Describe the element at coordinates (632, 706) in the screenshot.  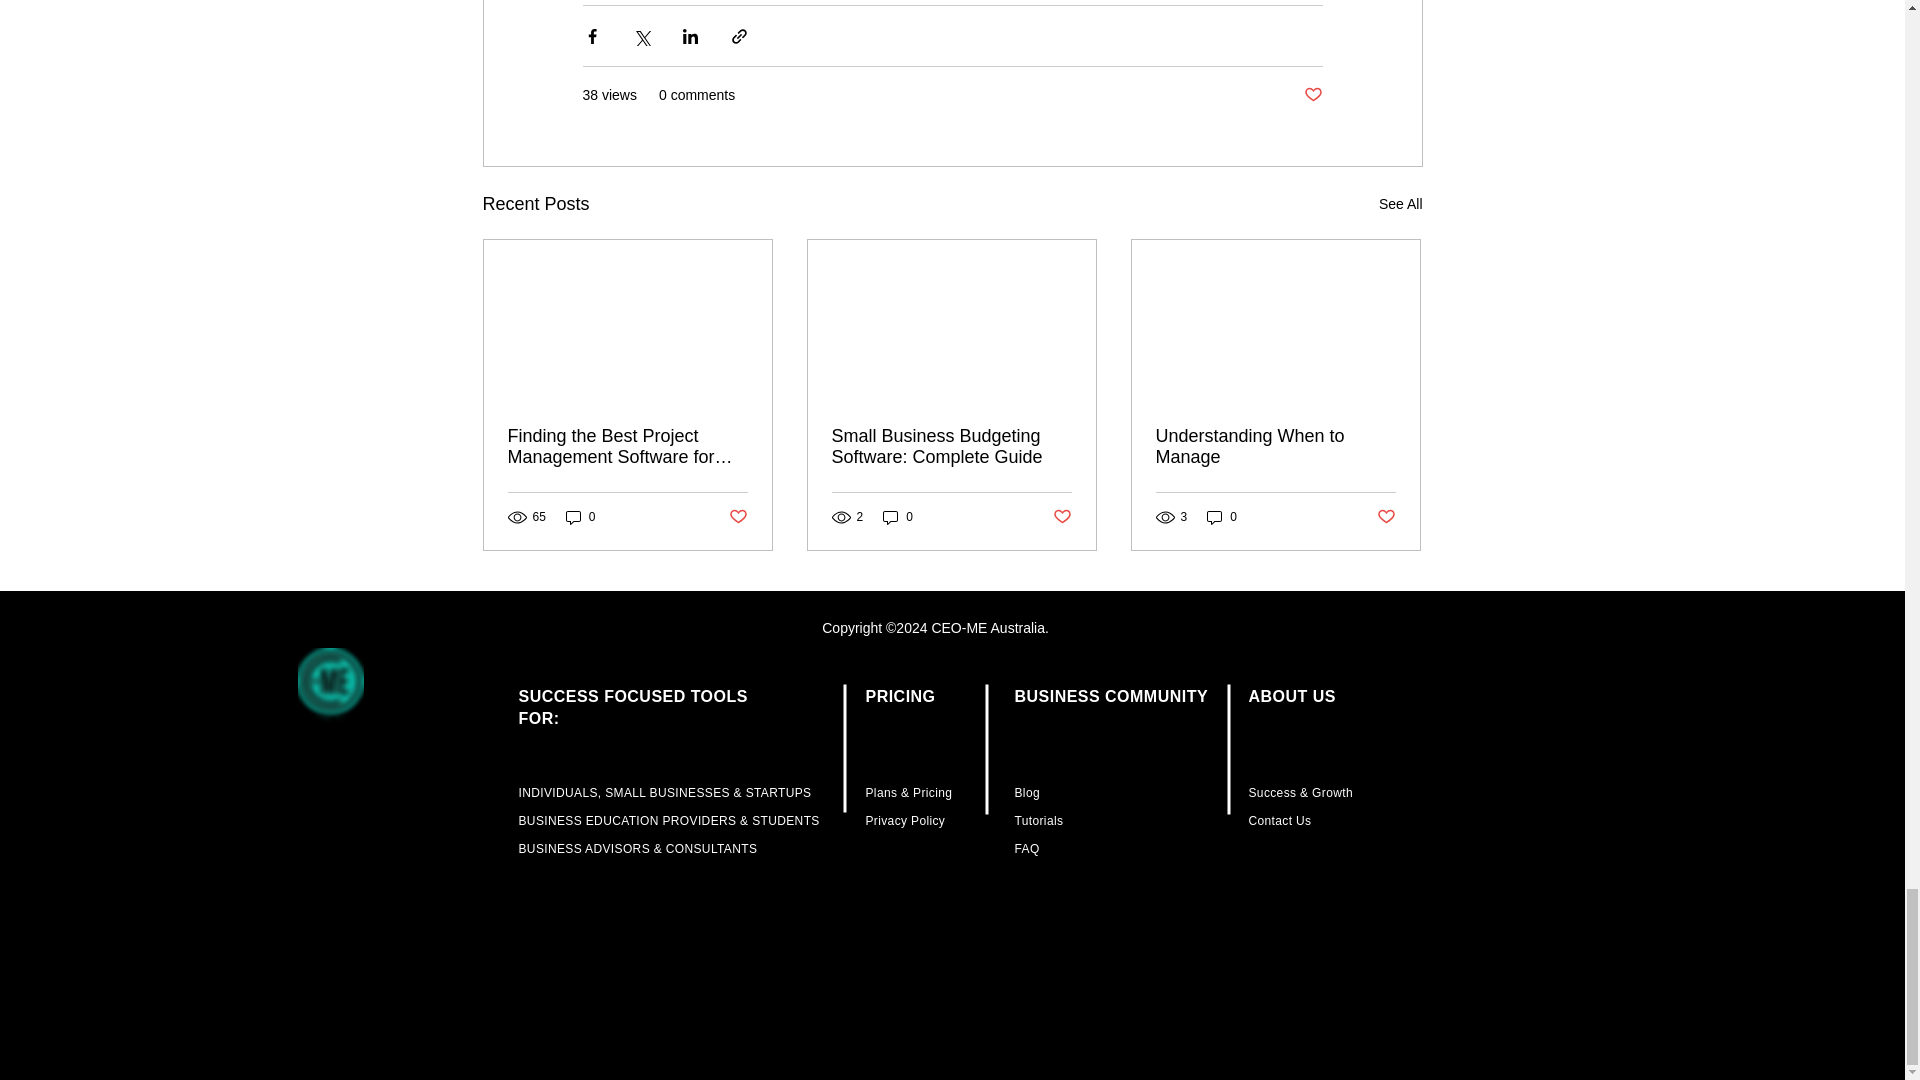
I see `SUCCESS FOCUSED TOOLS FOR:` at that location.